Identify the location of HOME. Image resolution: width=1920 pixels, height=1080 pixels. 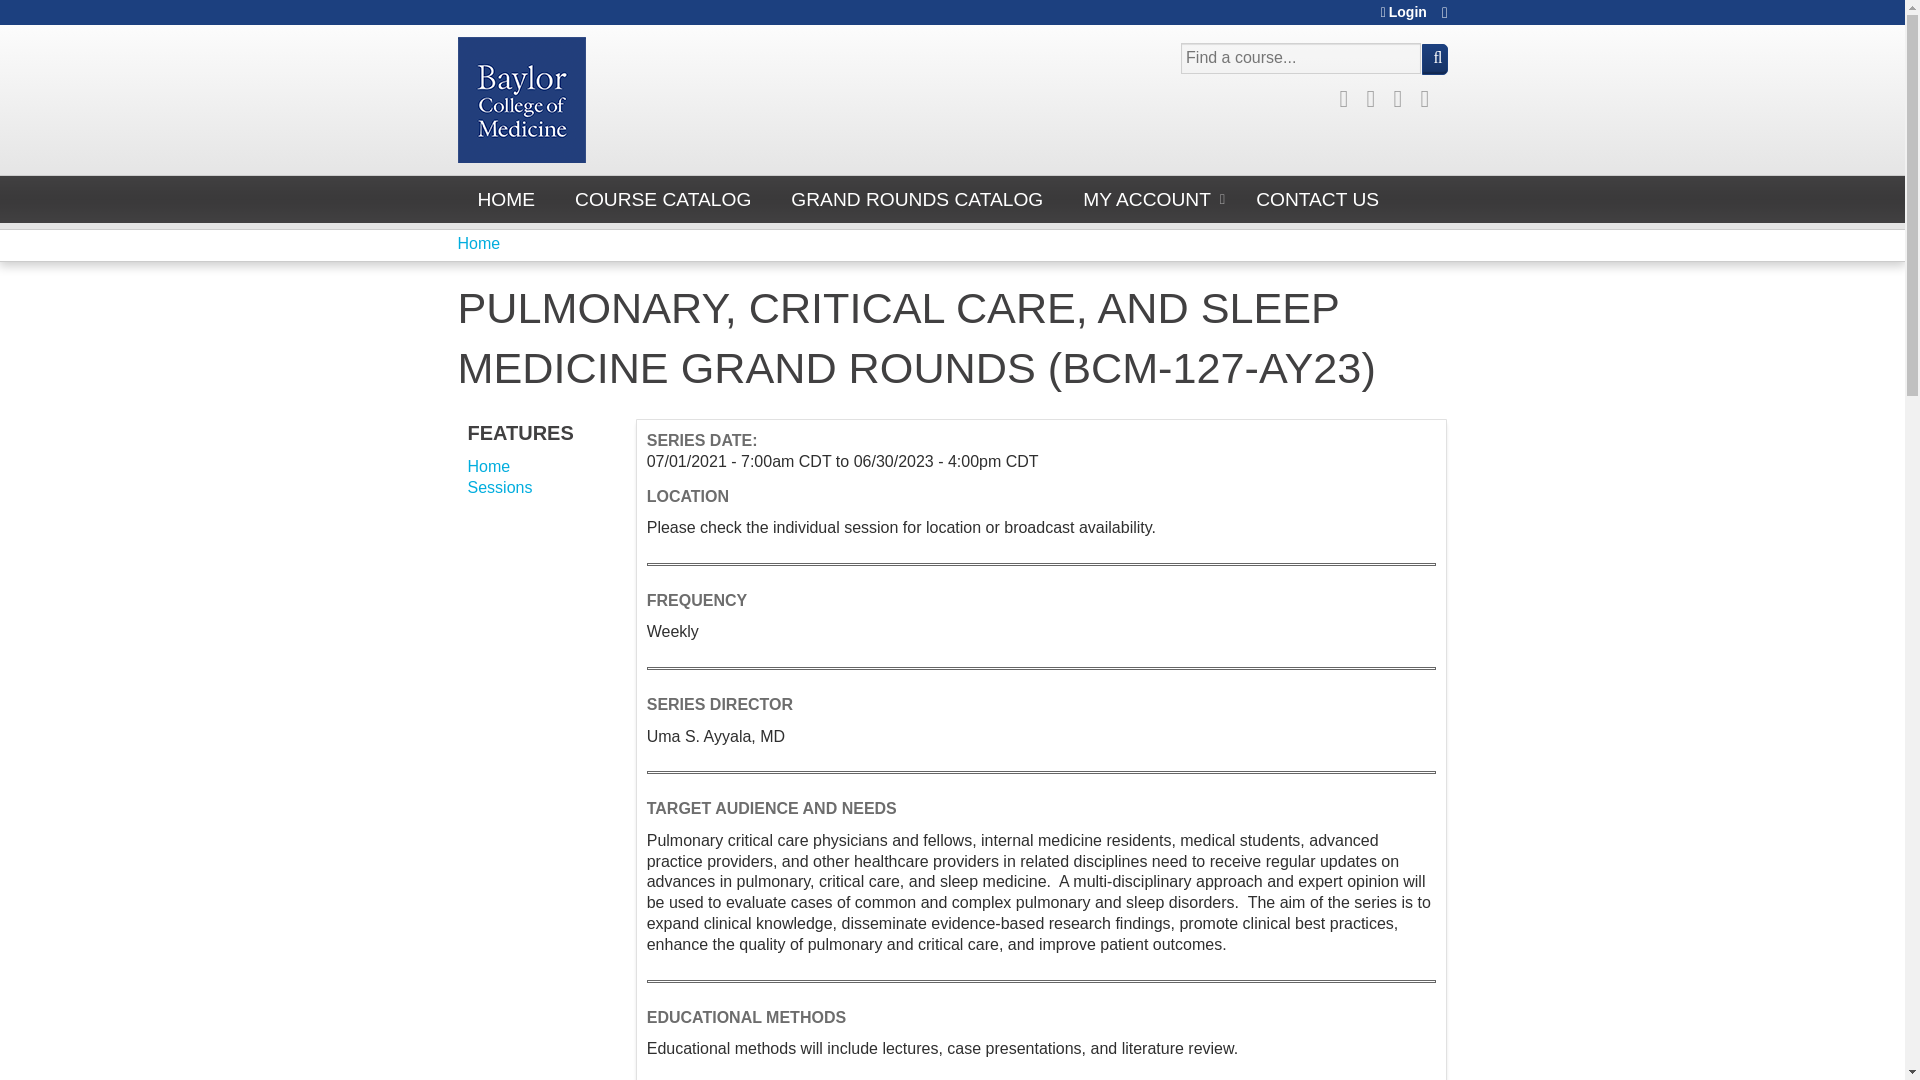
(507, 199).